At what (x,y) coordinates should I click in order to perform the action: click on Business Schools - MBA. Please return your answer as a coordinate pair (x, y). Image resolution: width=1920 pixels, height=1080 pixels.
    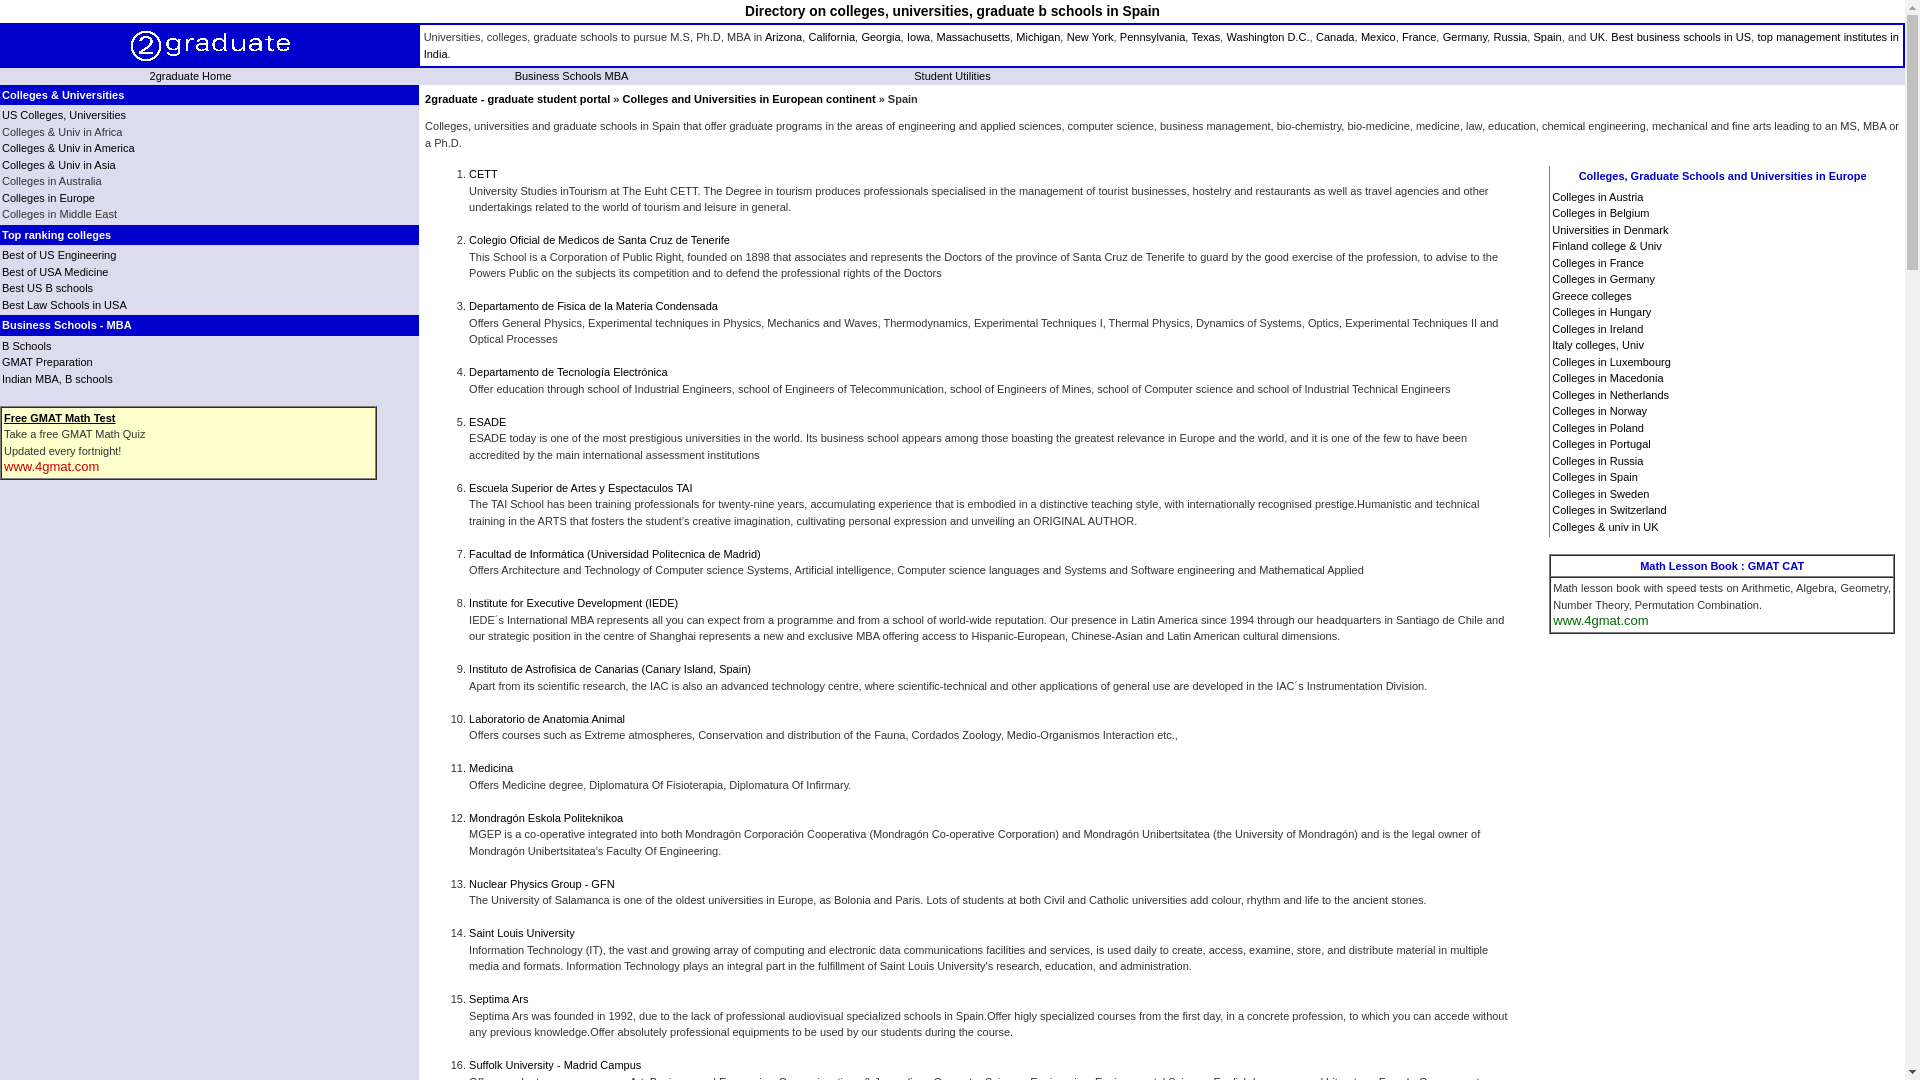
    Looking at the image, I should click on (67, 325).